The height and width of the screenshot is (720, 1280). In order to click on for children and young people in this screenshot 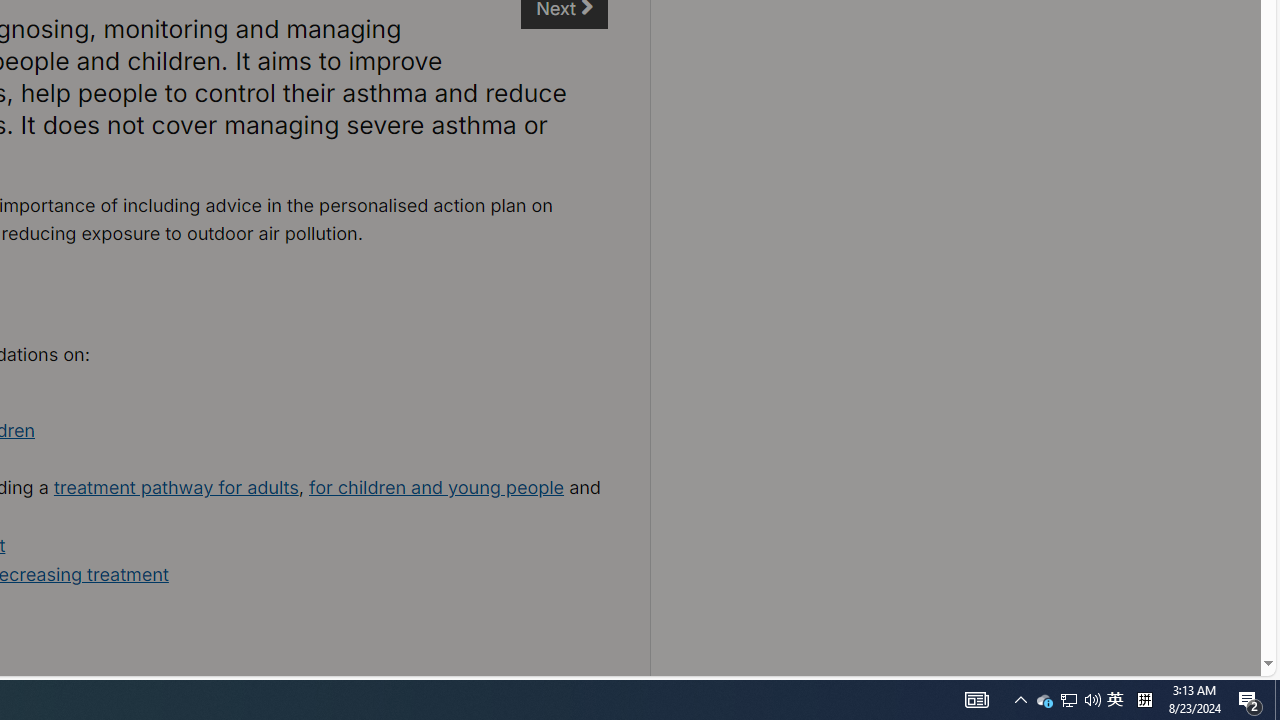, I will do `click(436, 487)`.